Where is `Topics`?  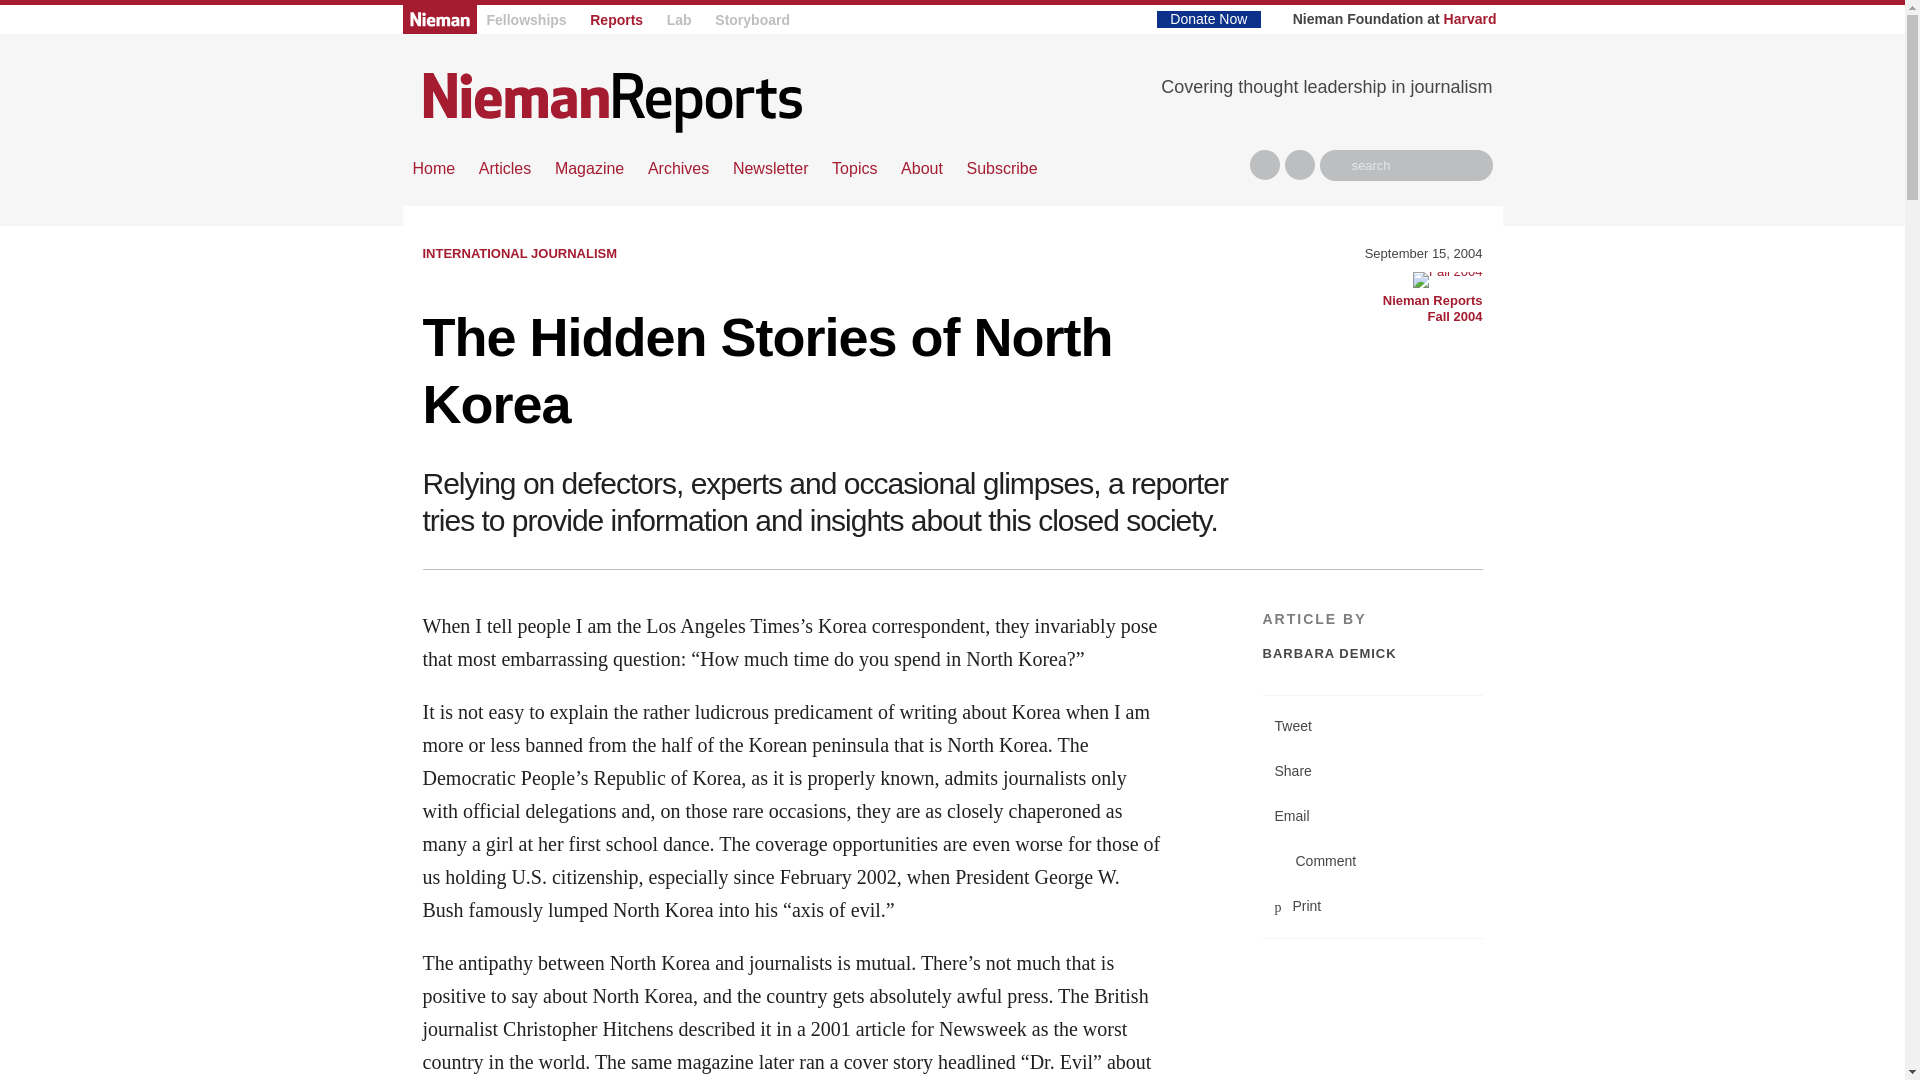 Topics is located at coordinates (854, 168).